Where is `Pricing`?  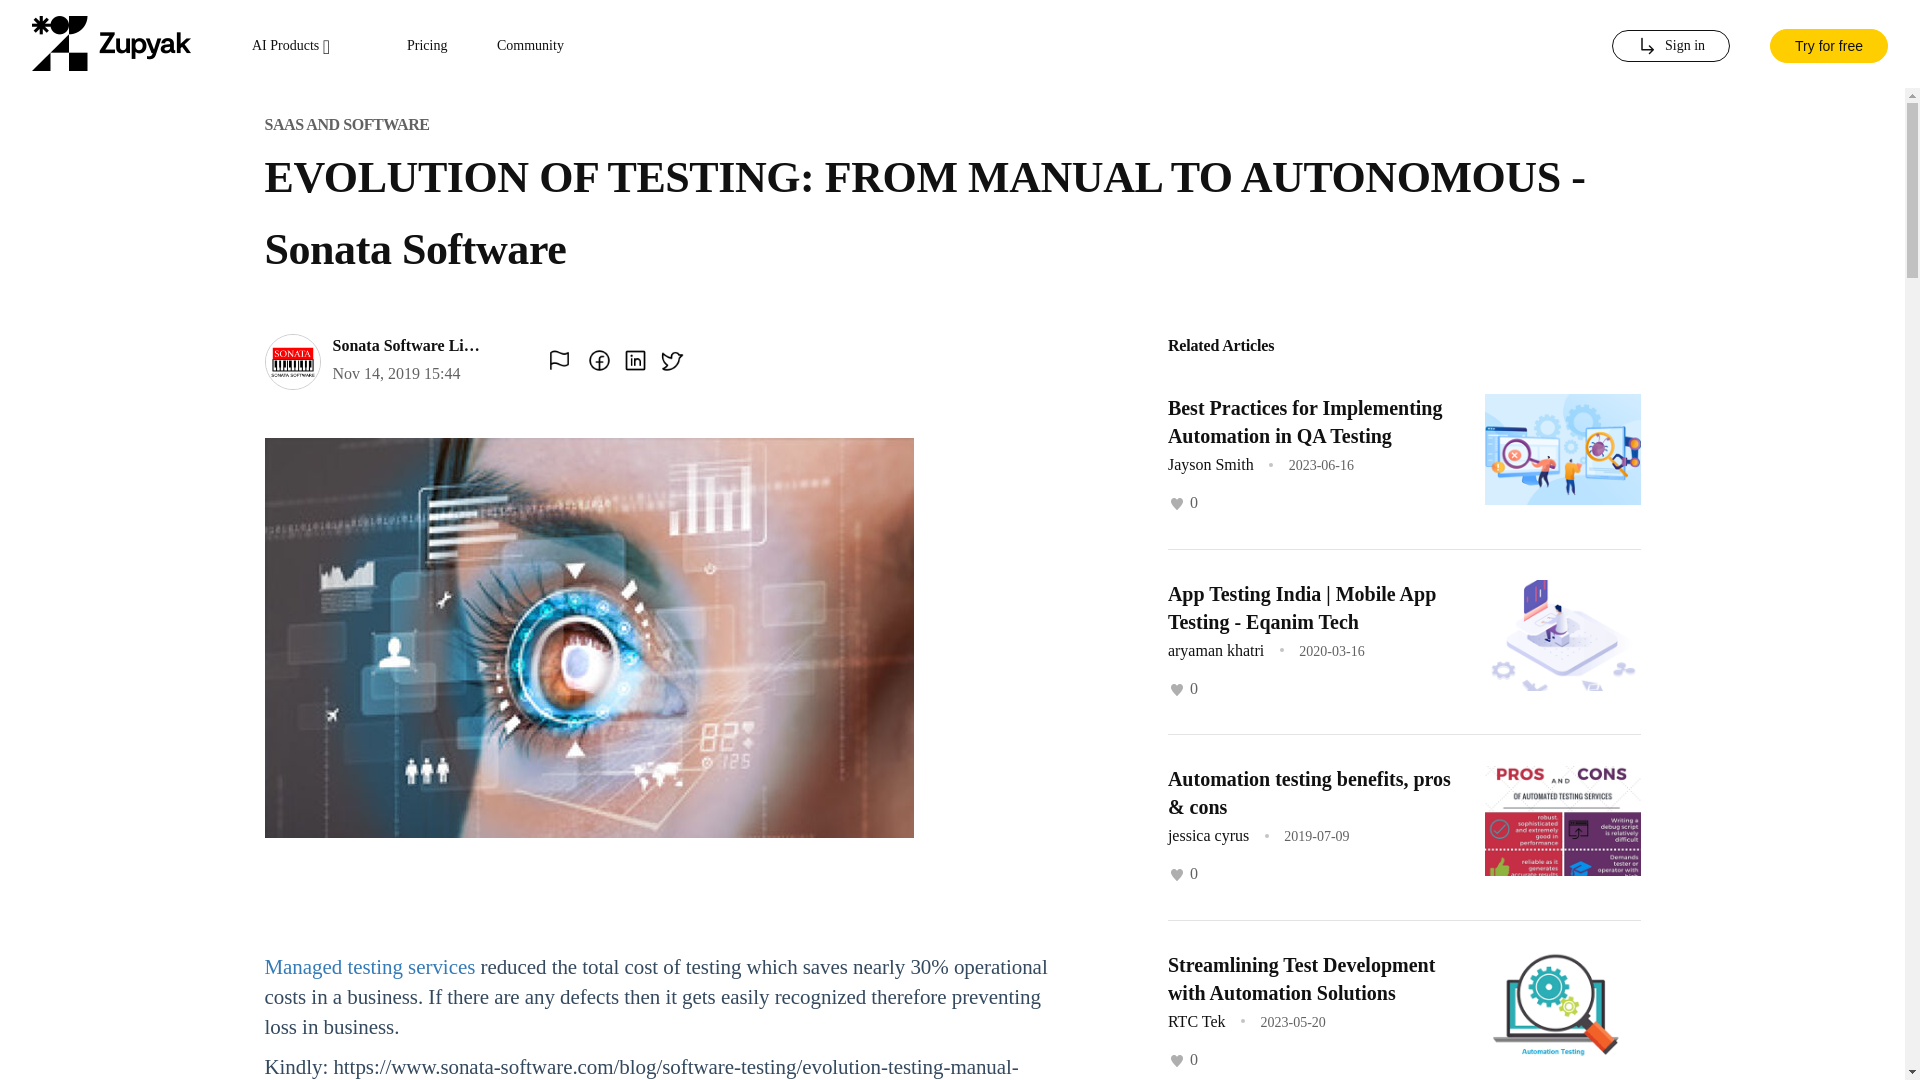 Pricing is located at coordinates (427, 46).